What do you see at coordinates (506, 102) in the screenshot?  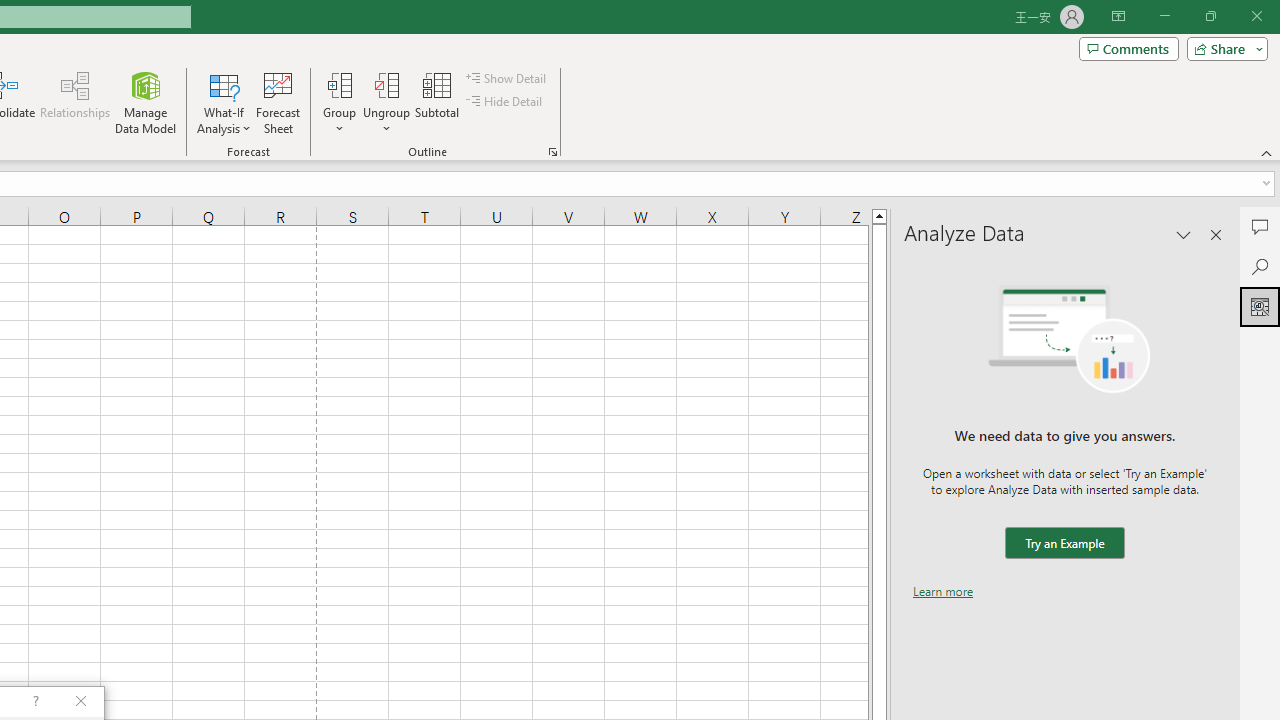 I see `Hide Detail` at bounding box center [506, 102].